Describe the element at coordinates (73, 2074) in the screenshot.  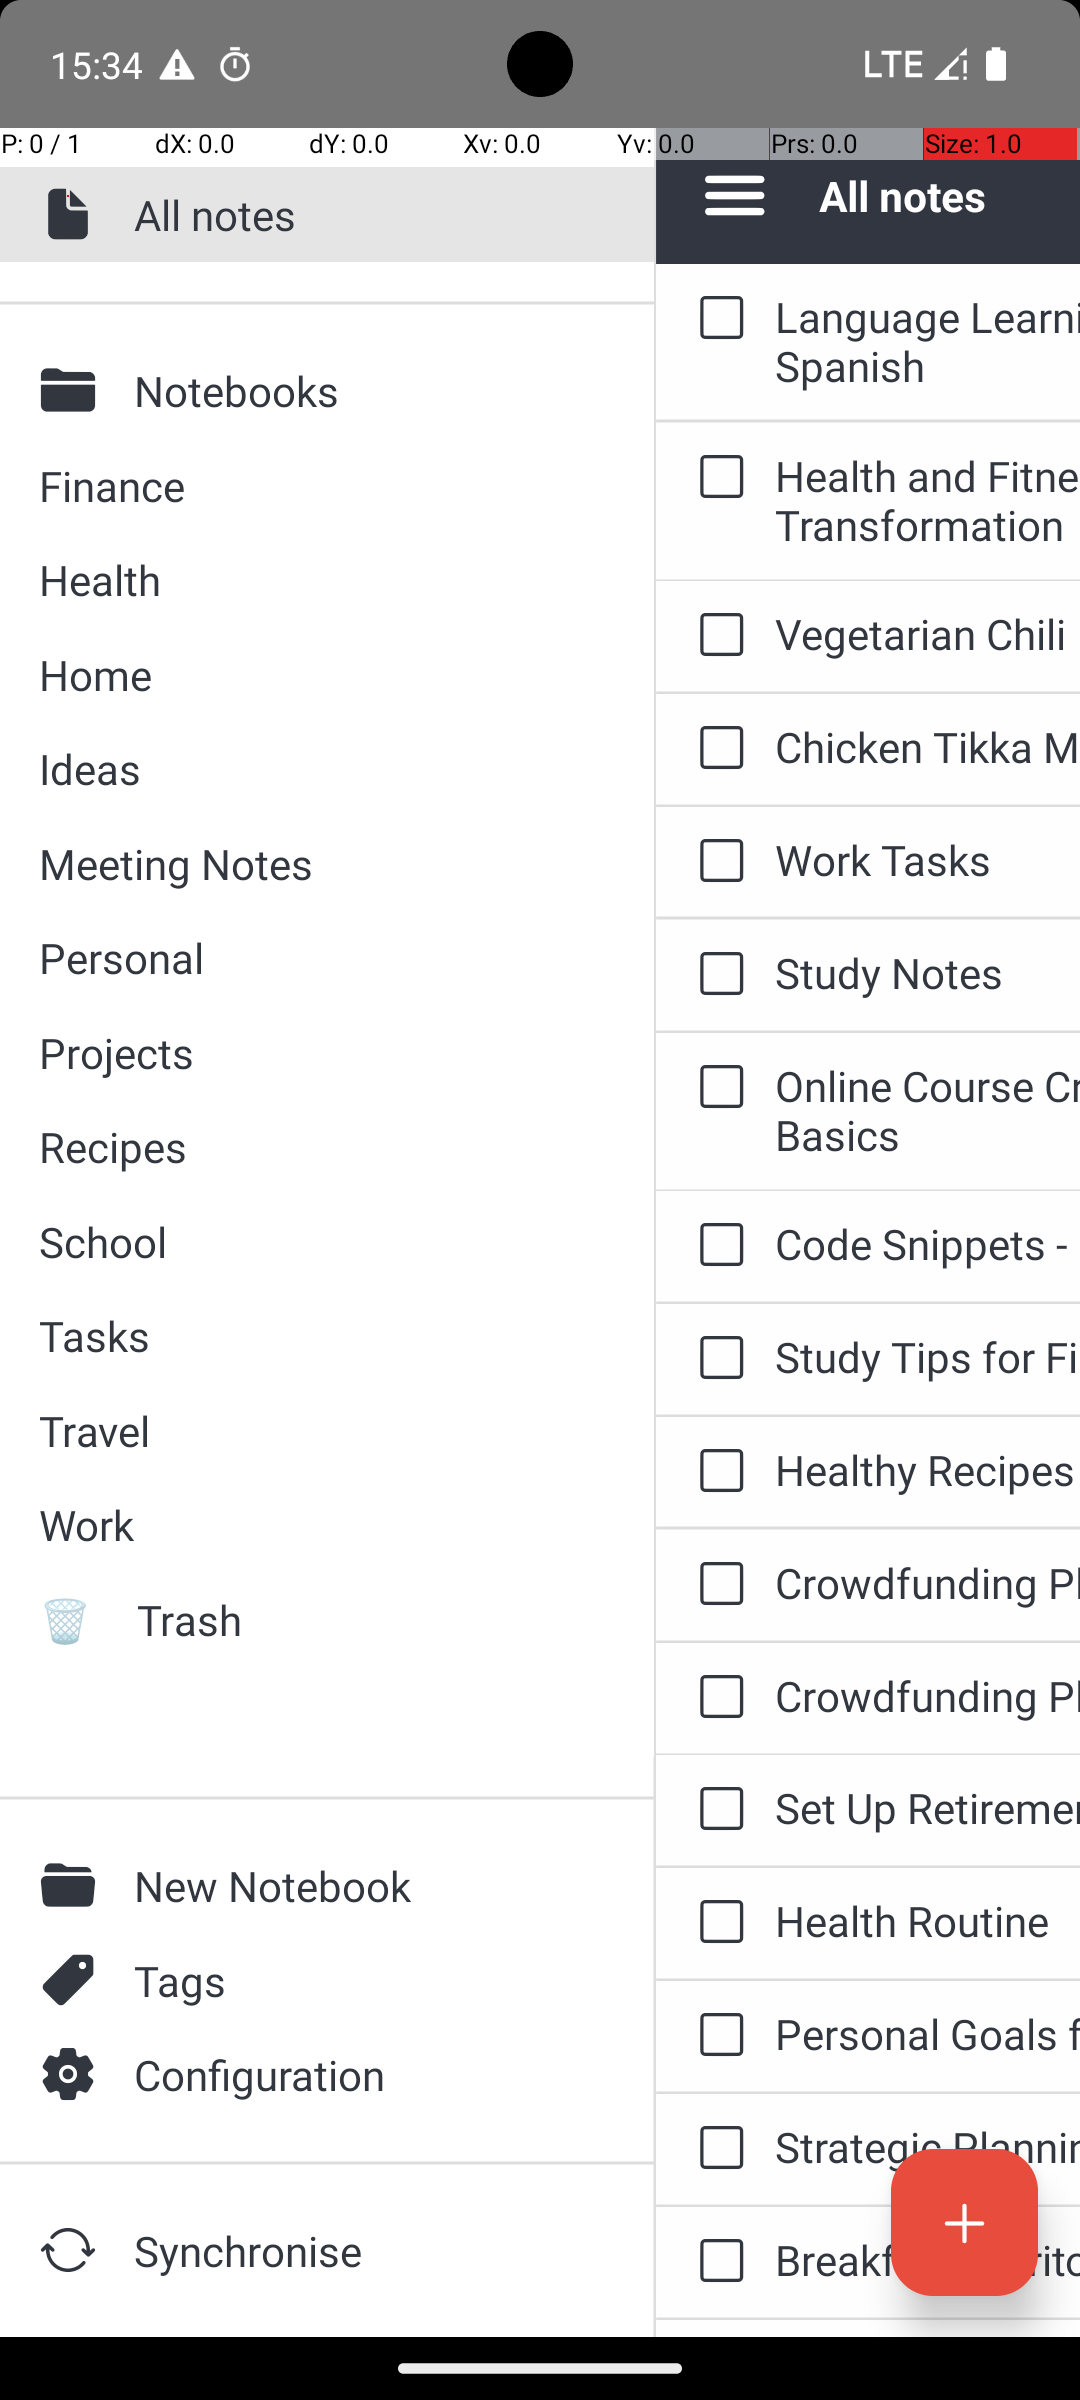
I see `` at that location.